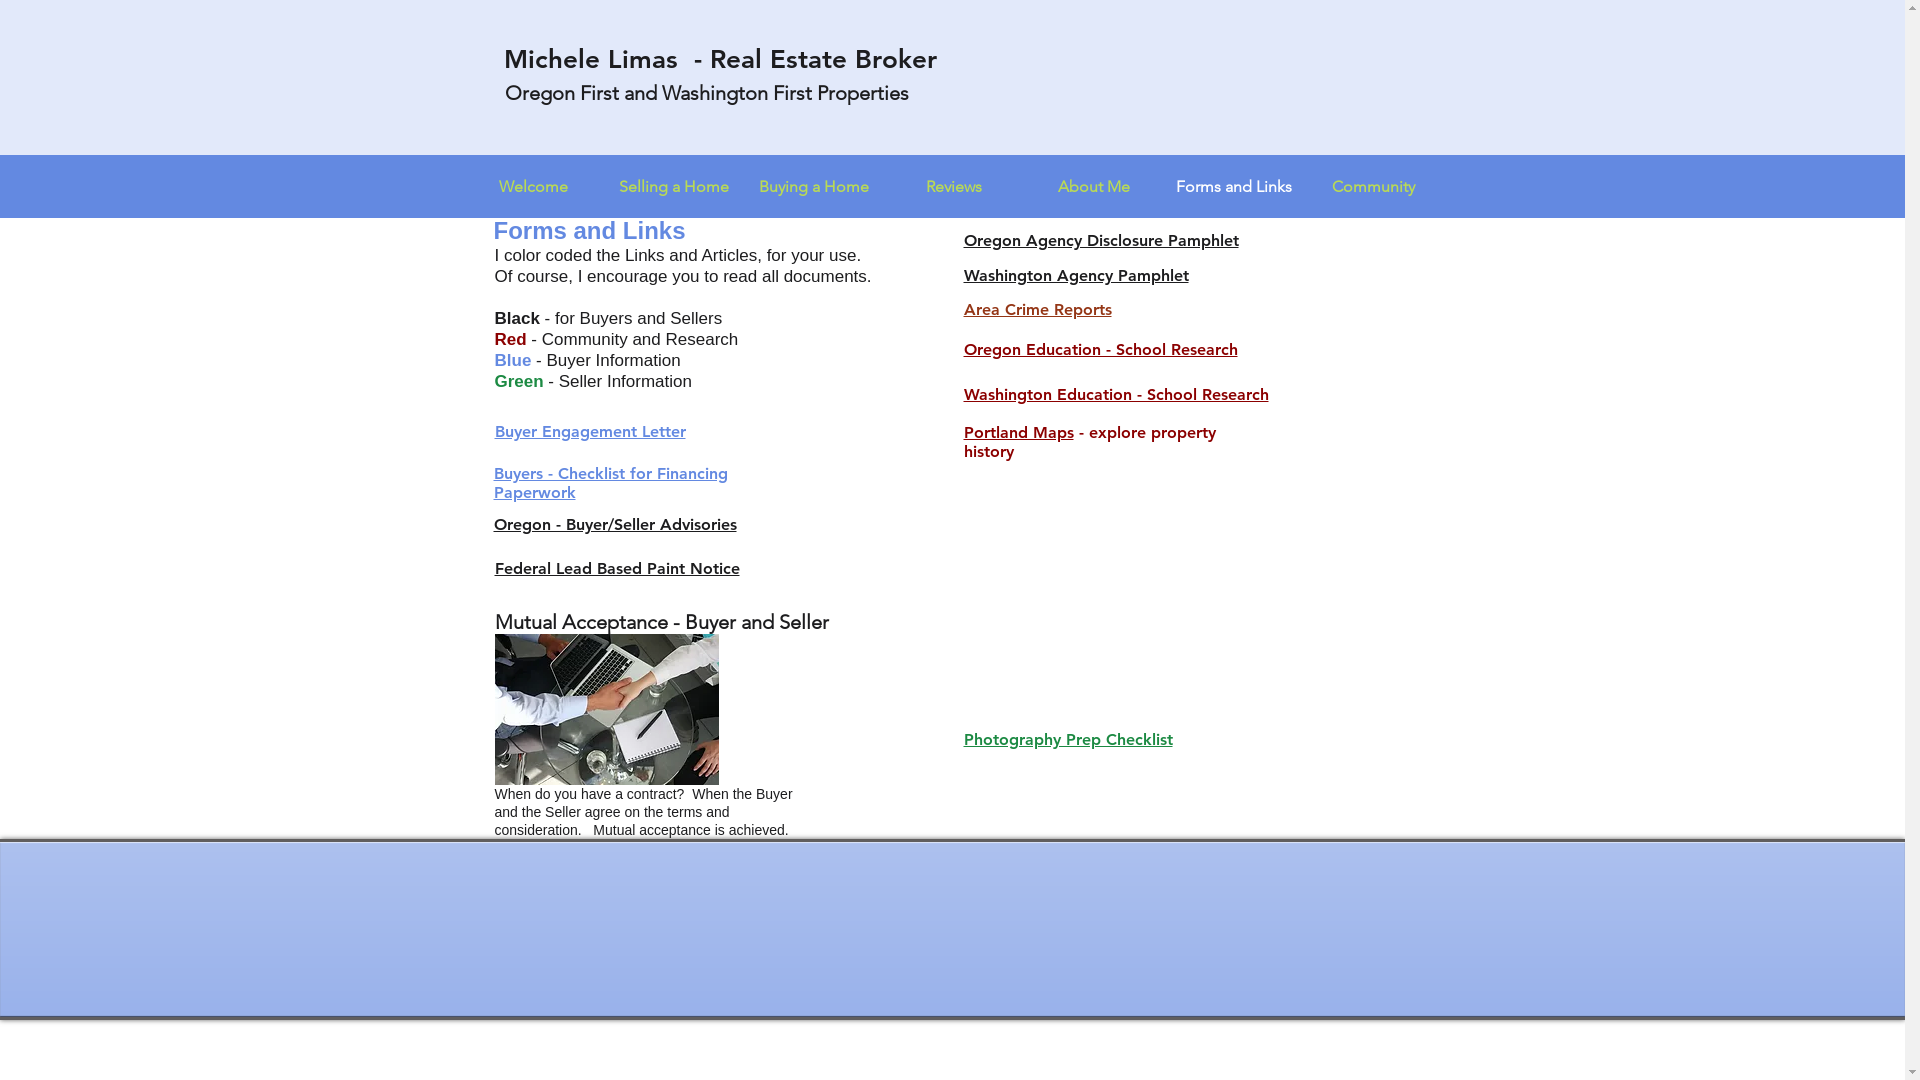  What do you see at coordinates (1094, 187) in the screenshot?
I see `About Me` at bounding box center [1094, 187].